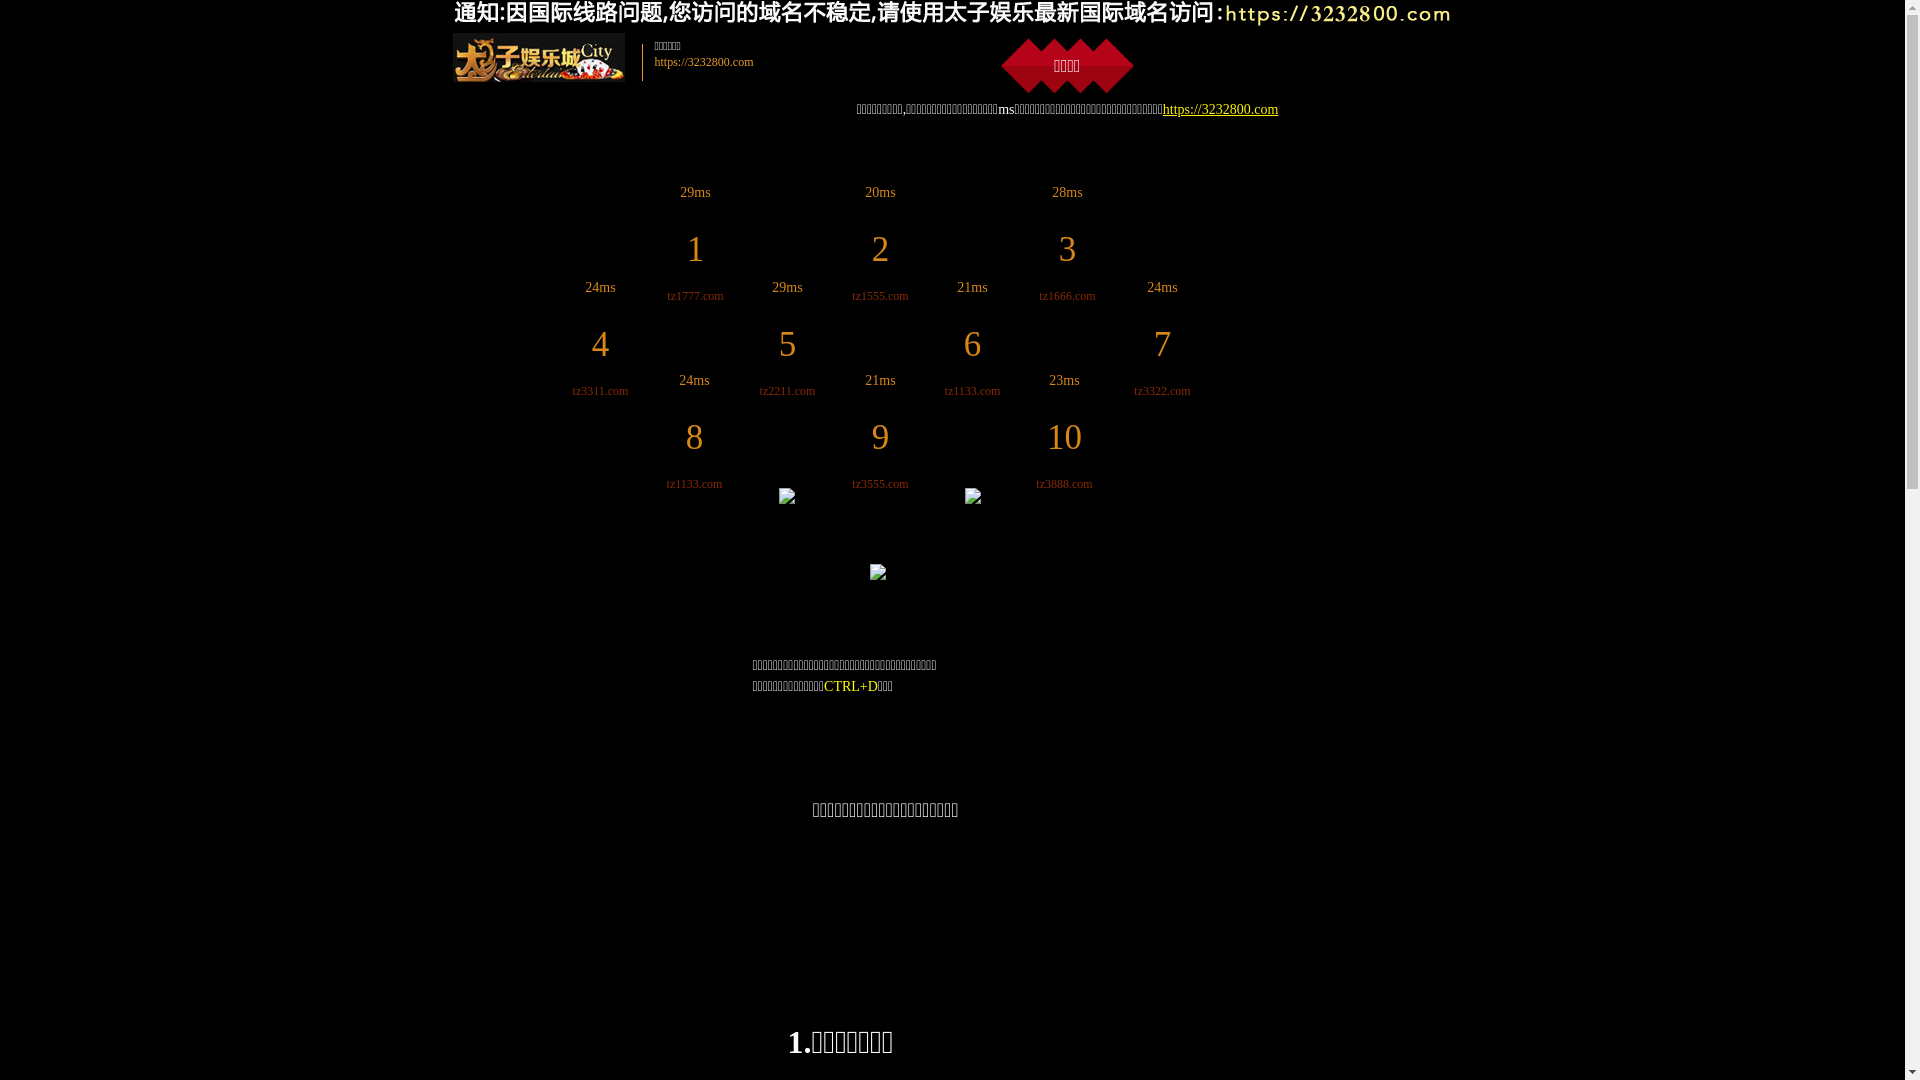 This screenshot has width=1920, height=1080. What do you see at coordinates (1064, 432) in the screenshot?
I see `23ms
10
tz3888.com` at bounding box center [1064, 432].